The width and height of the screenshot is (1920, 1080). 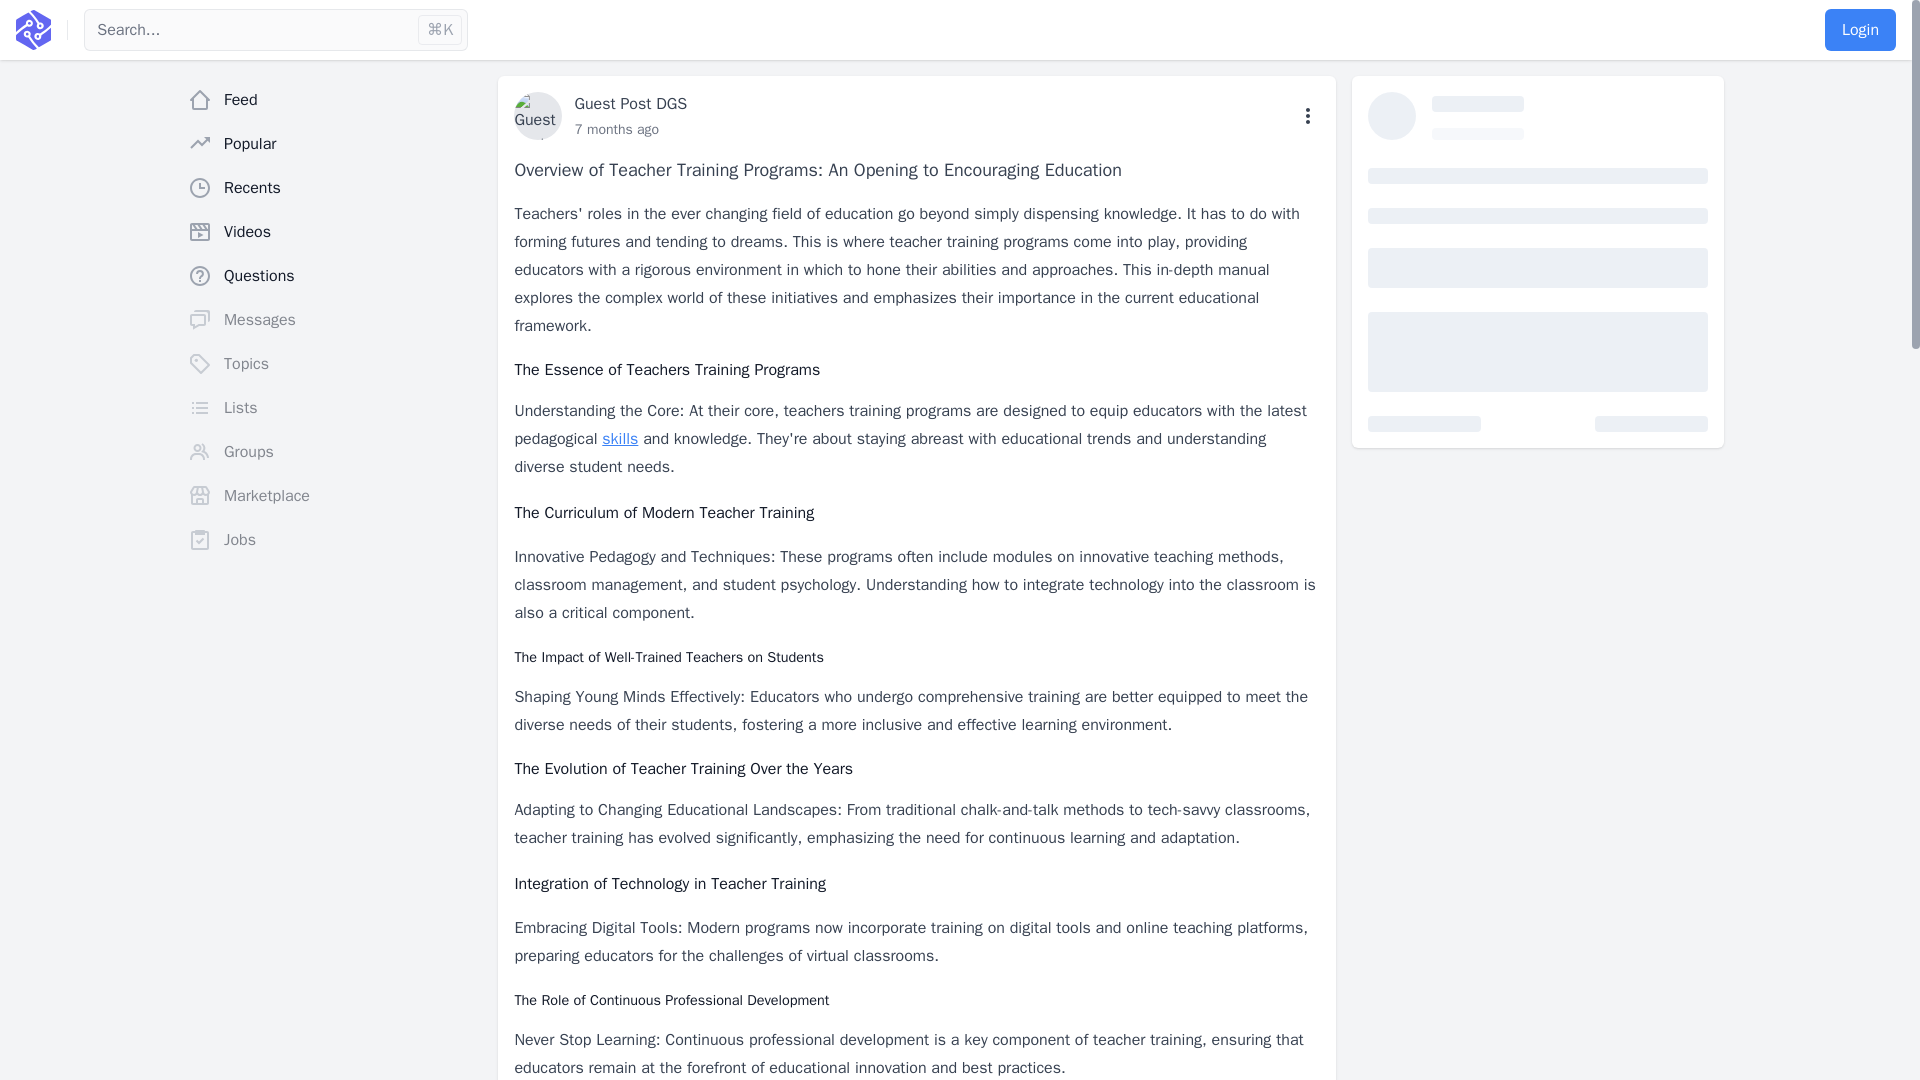 I want to click on Guest Post DGS, so click(x=630, y=104).